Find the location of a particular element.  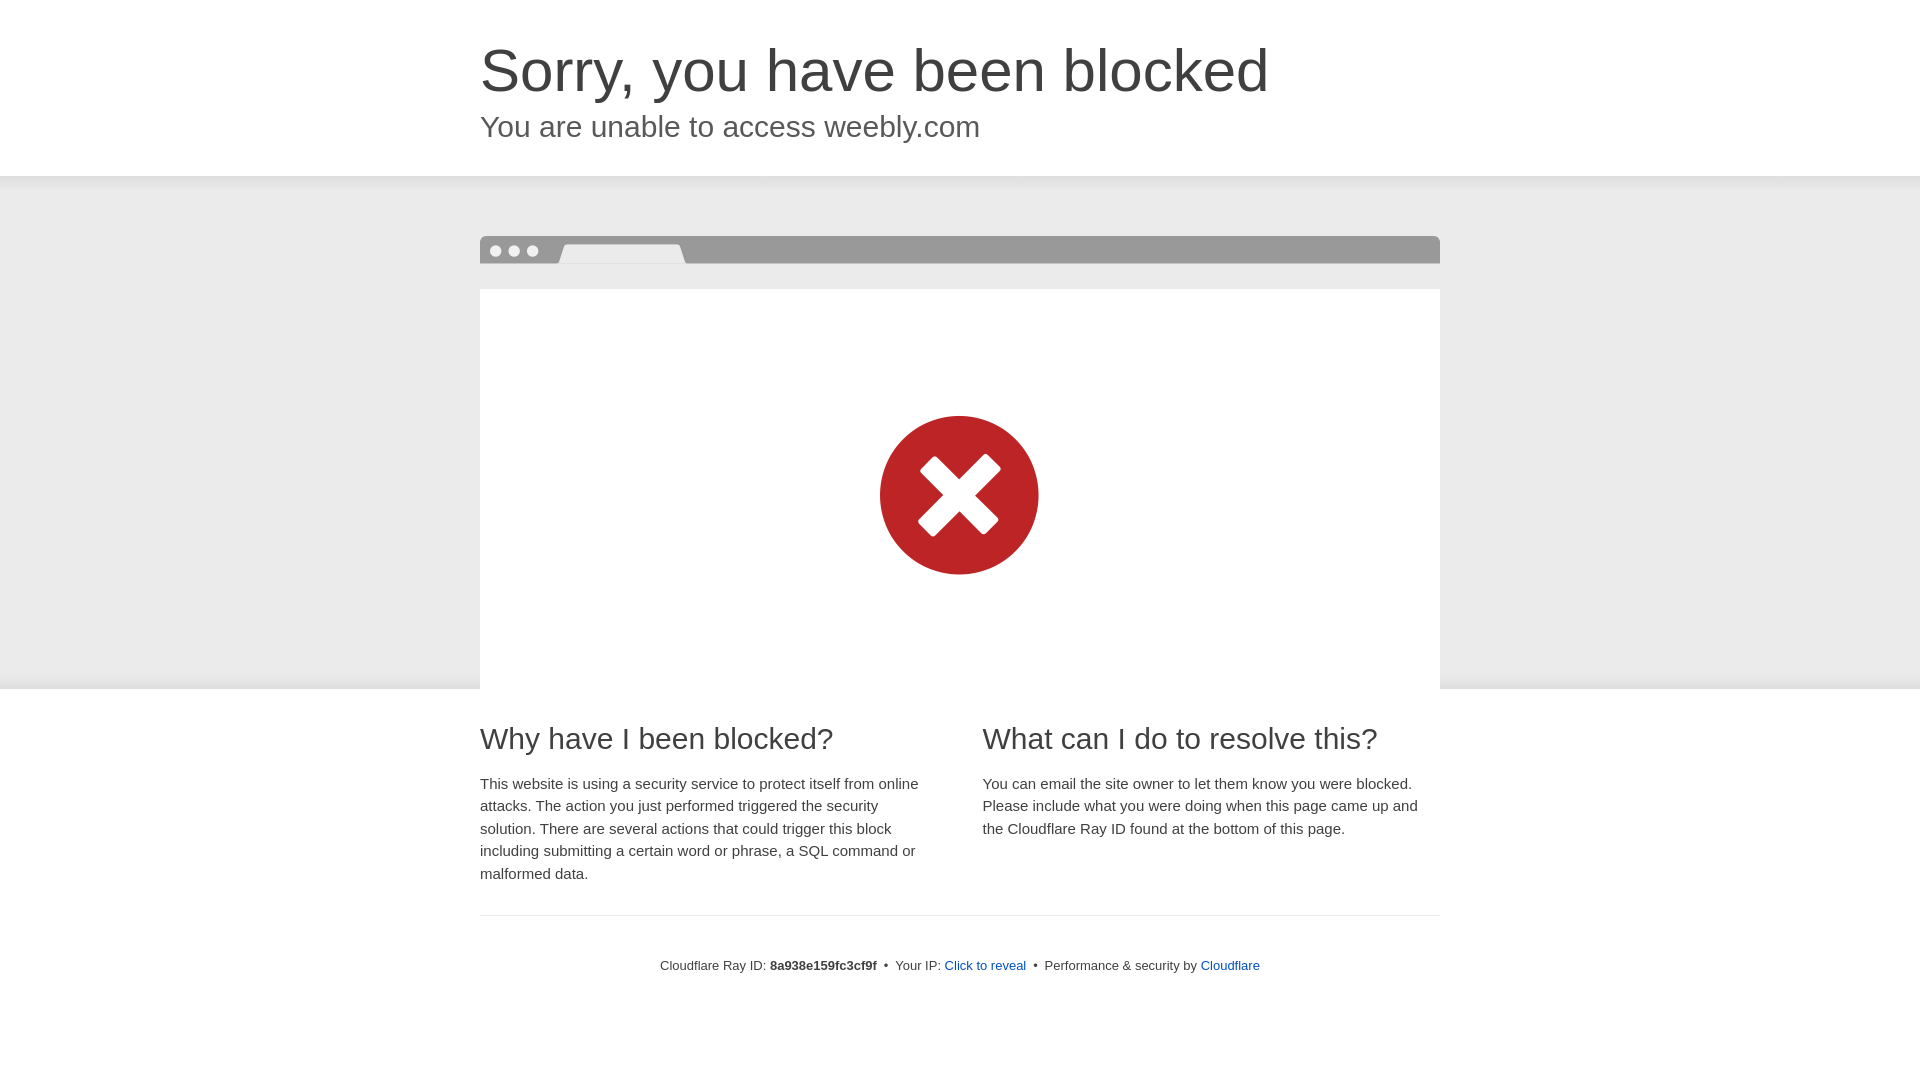

Click to reveal is located at coordinates (986, 966).